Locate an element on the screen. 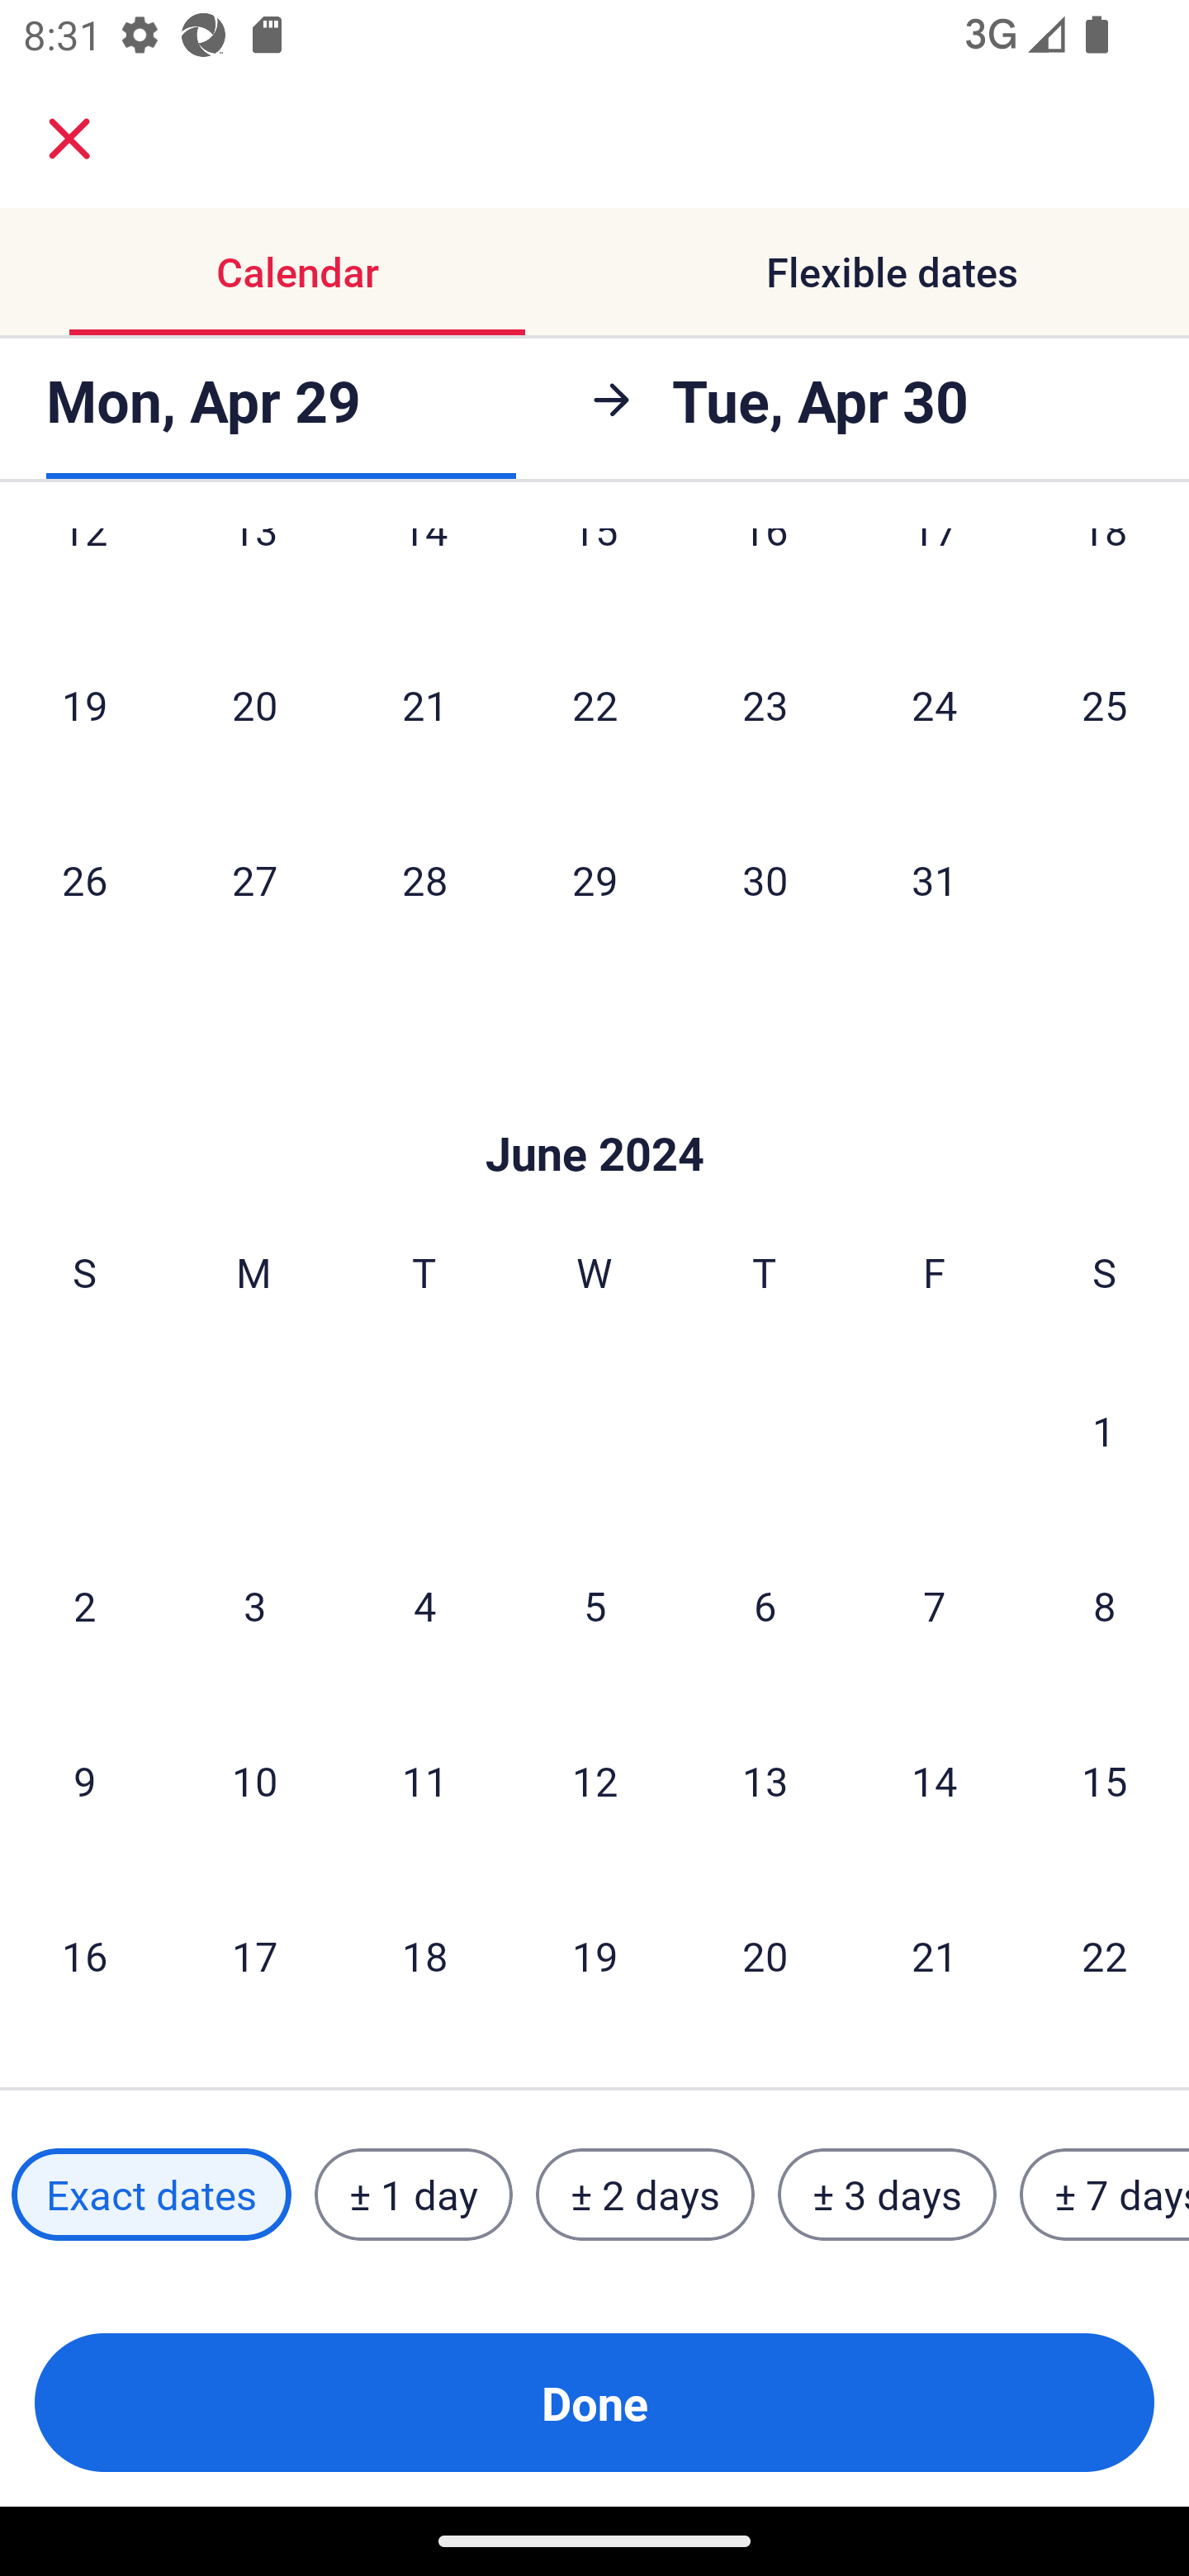 The width and height of the screenshot is (1189, 2576). ± 2 days is located at coordinates (646, 2195).